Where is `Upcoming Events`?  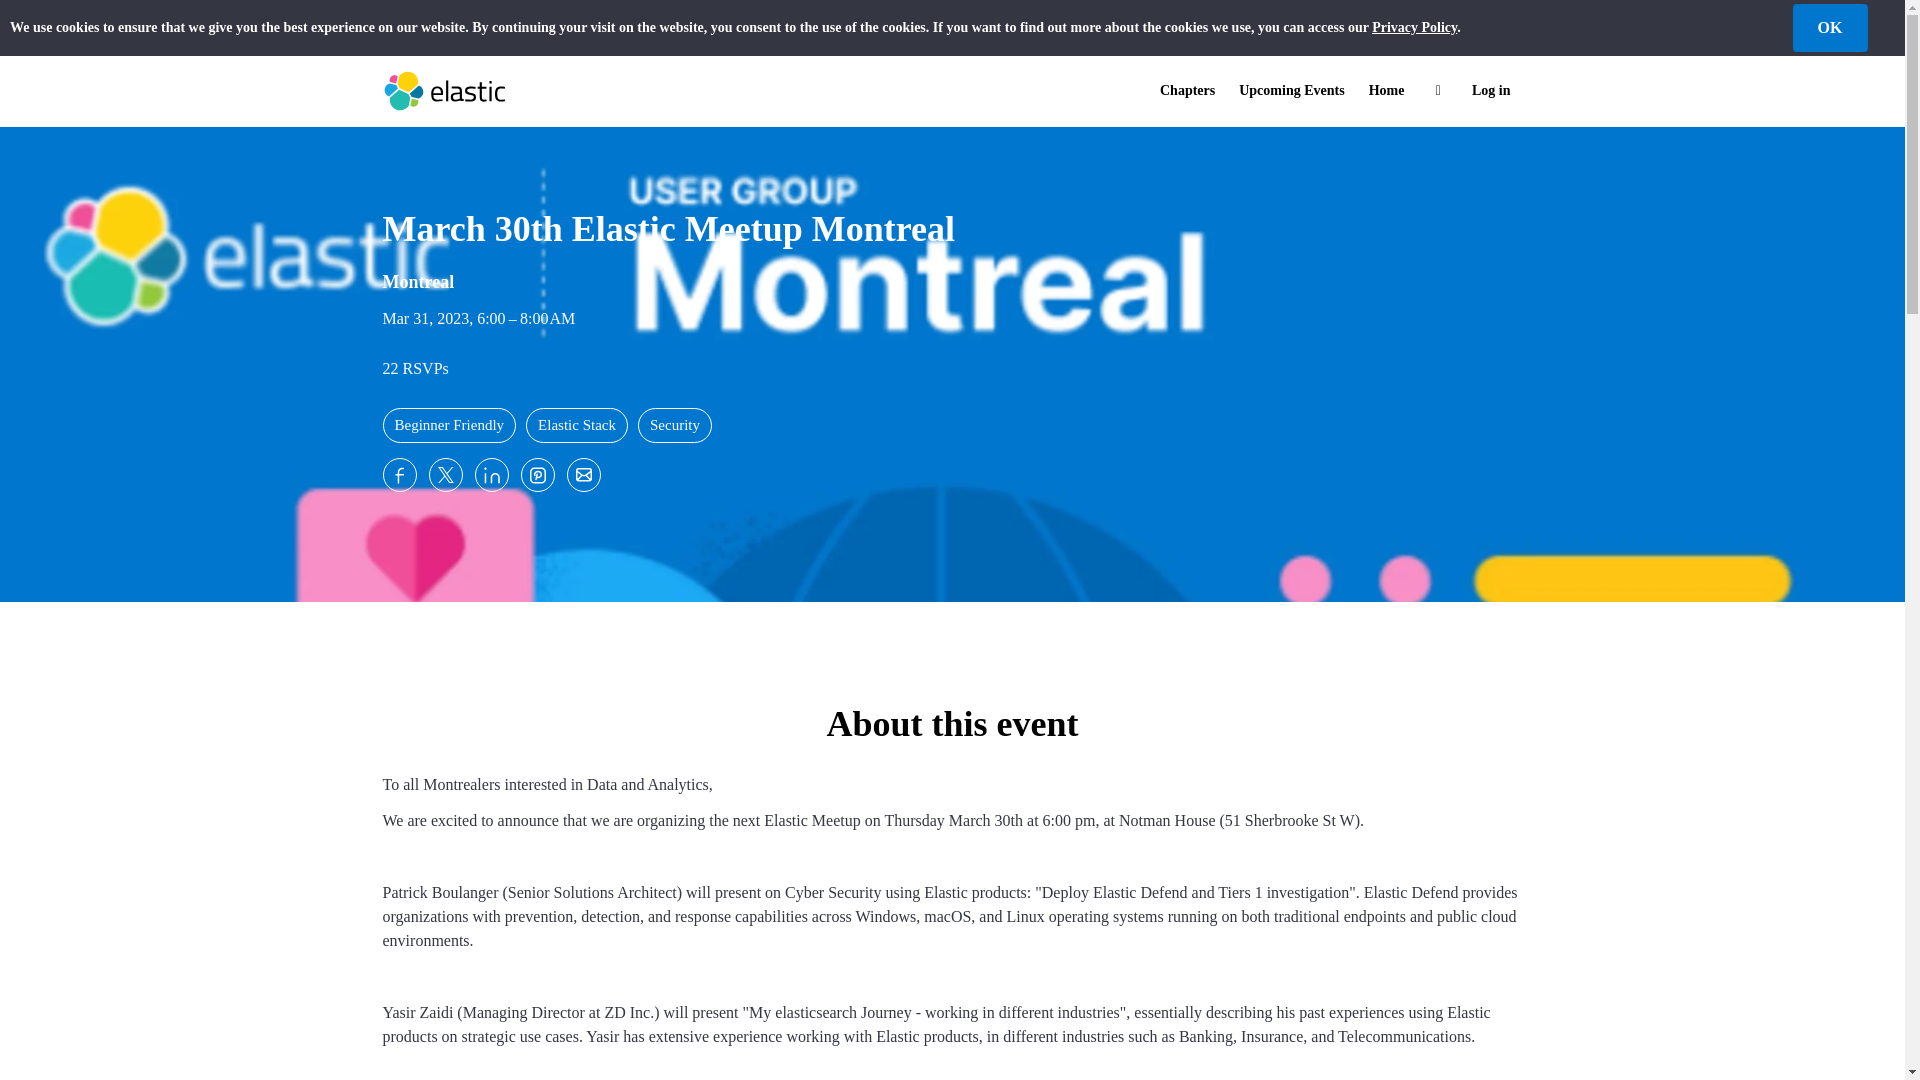 Upcoming Events is located at coordinates (1290, 91).